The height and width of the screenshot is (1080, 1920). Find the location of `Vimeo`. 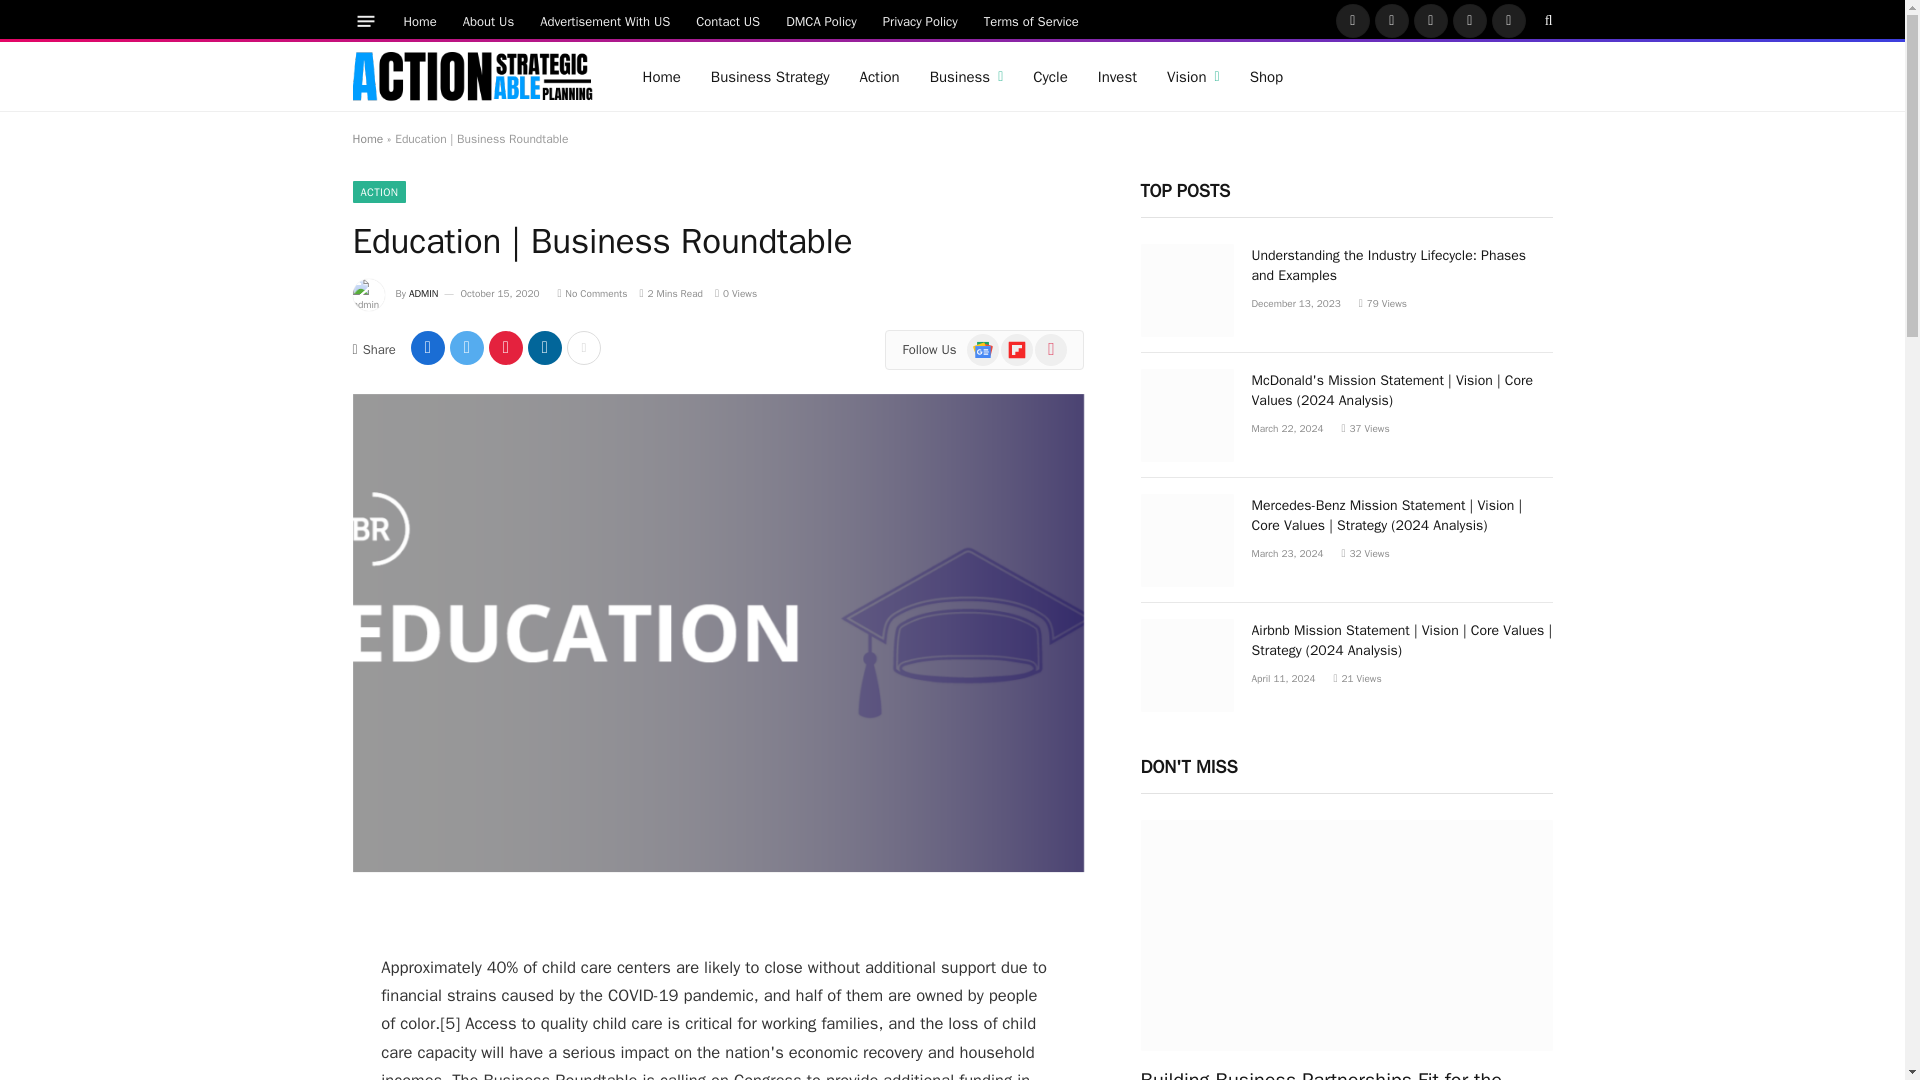

Vimeo is located at coordinates (1508, 20).